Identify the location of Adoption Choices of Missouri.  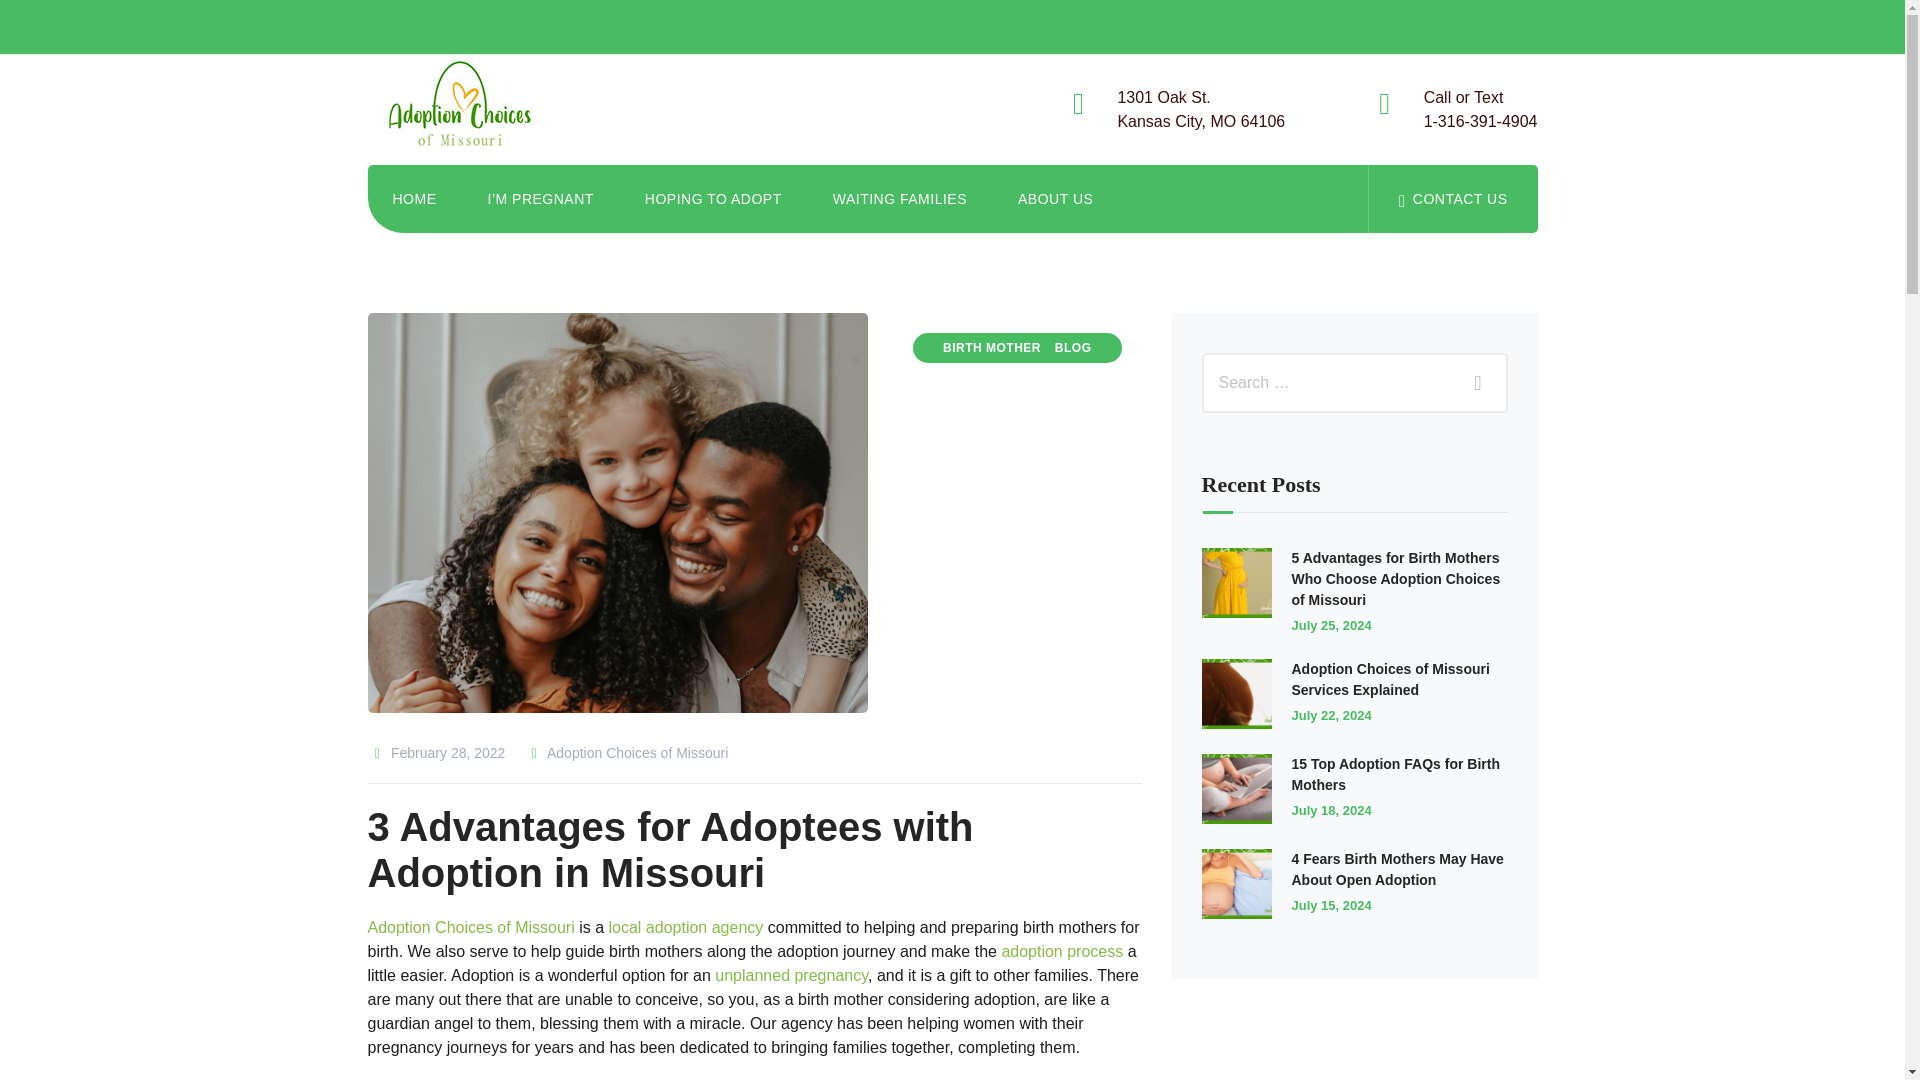
(626, 753).